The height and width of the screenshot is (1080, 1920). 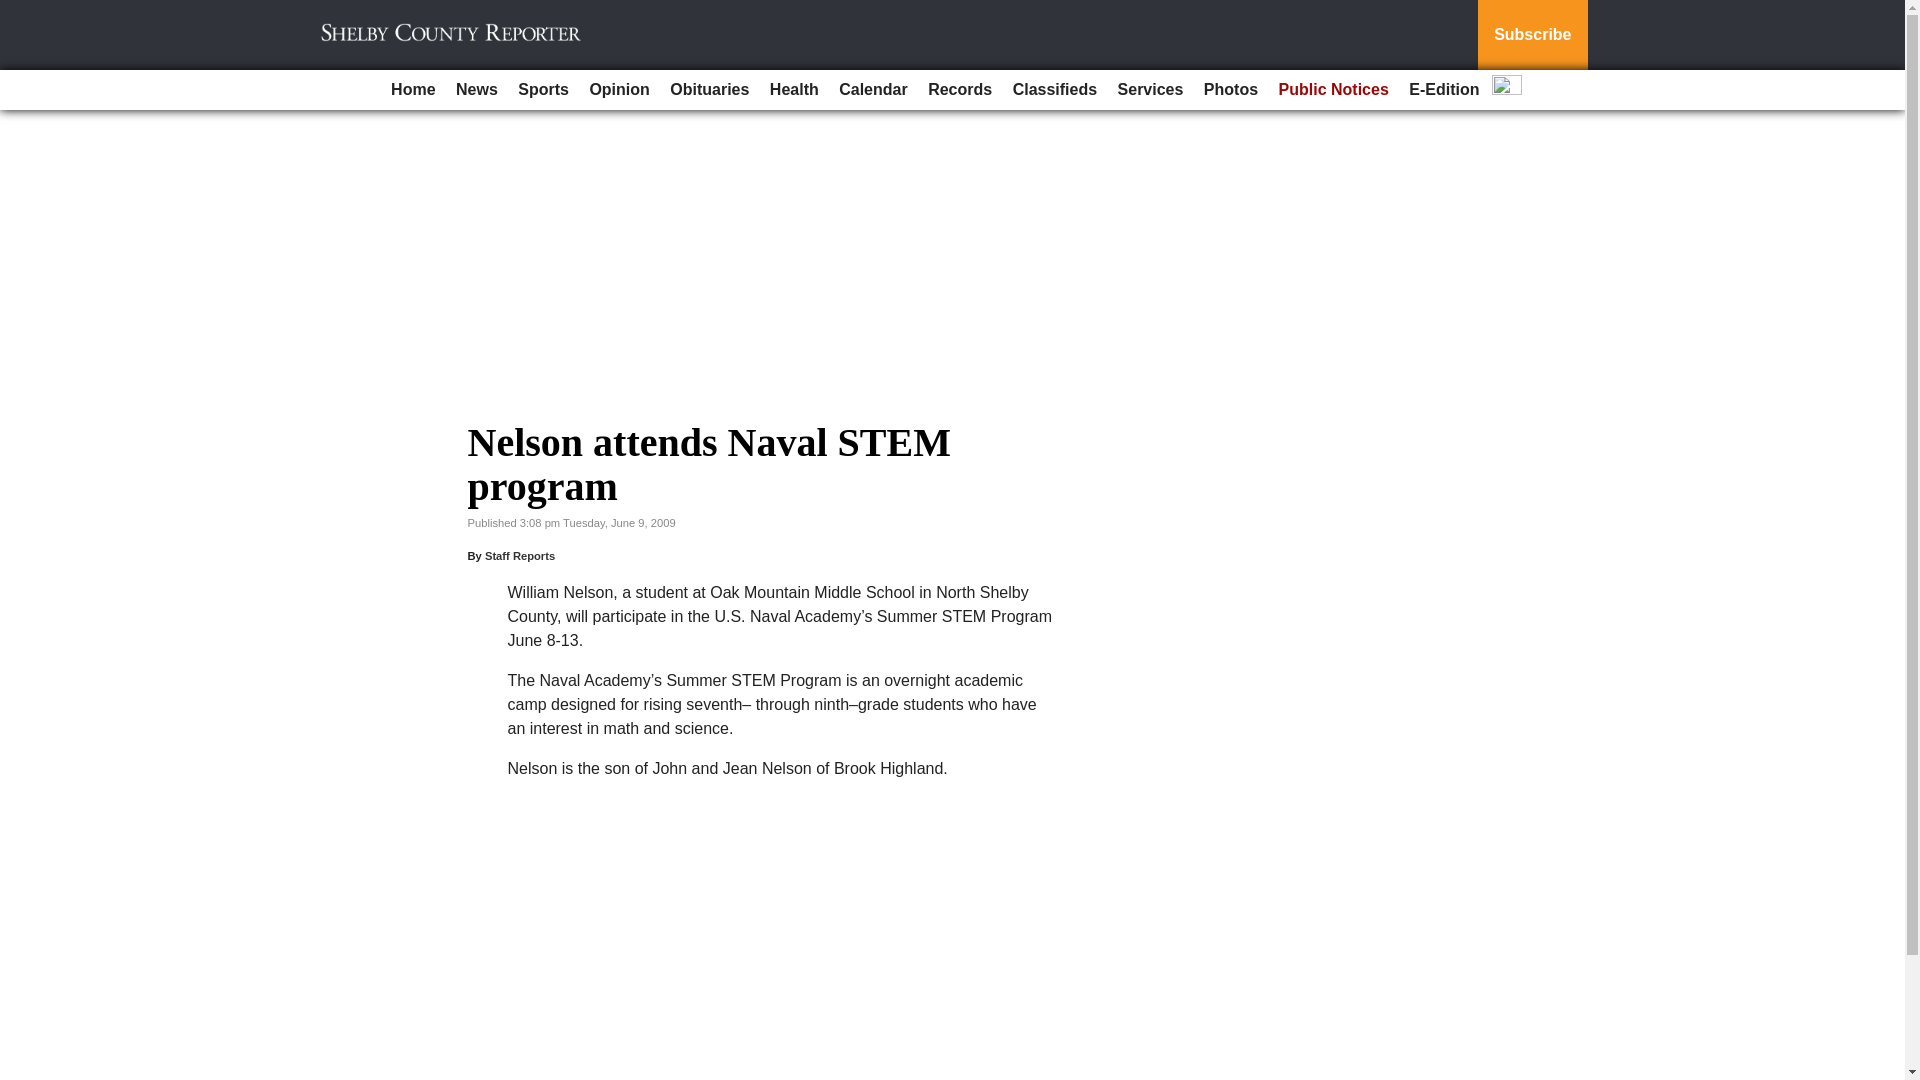 What do you see at coordinates (476, 90) in the screenshot?
I see `News` at bounding box center [476, 90].